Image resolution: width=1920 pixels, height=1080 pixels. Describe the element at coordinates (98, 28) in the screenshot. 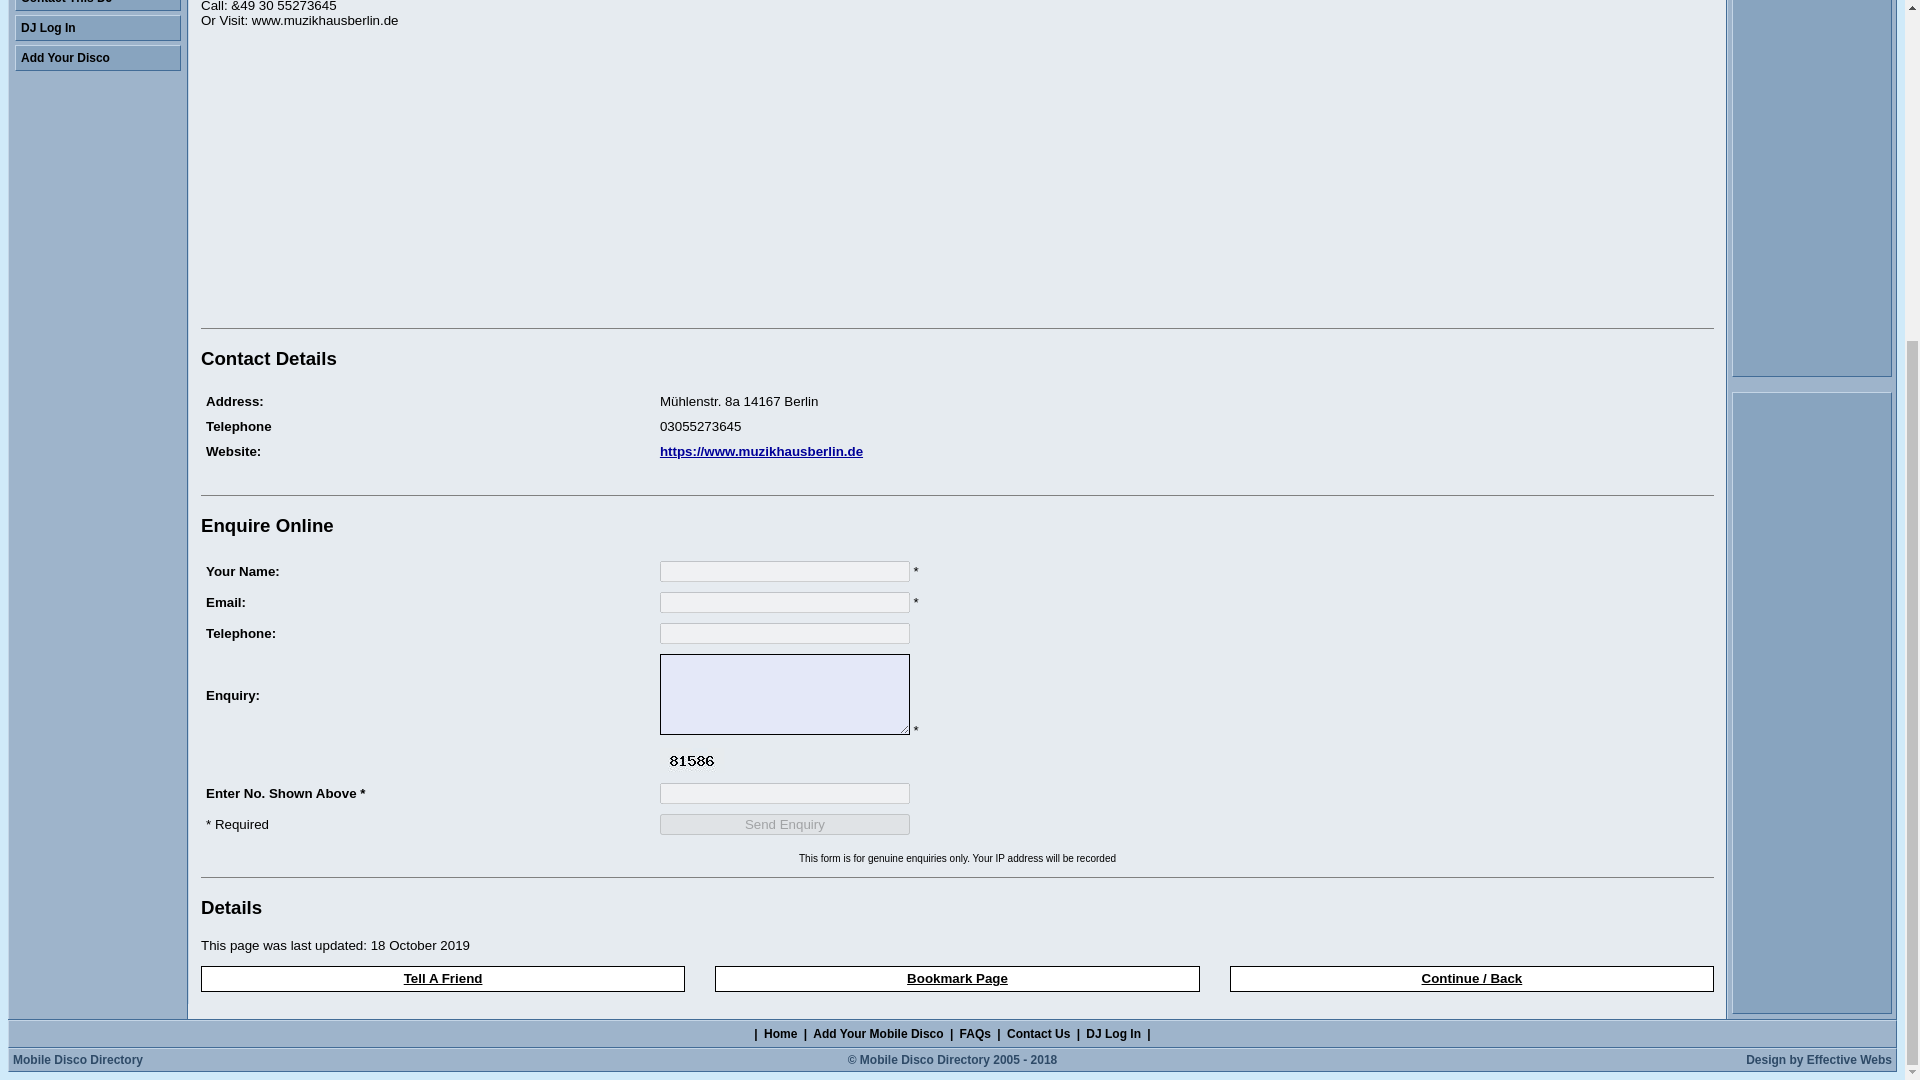

I see `Update your entry` at that location.